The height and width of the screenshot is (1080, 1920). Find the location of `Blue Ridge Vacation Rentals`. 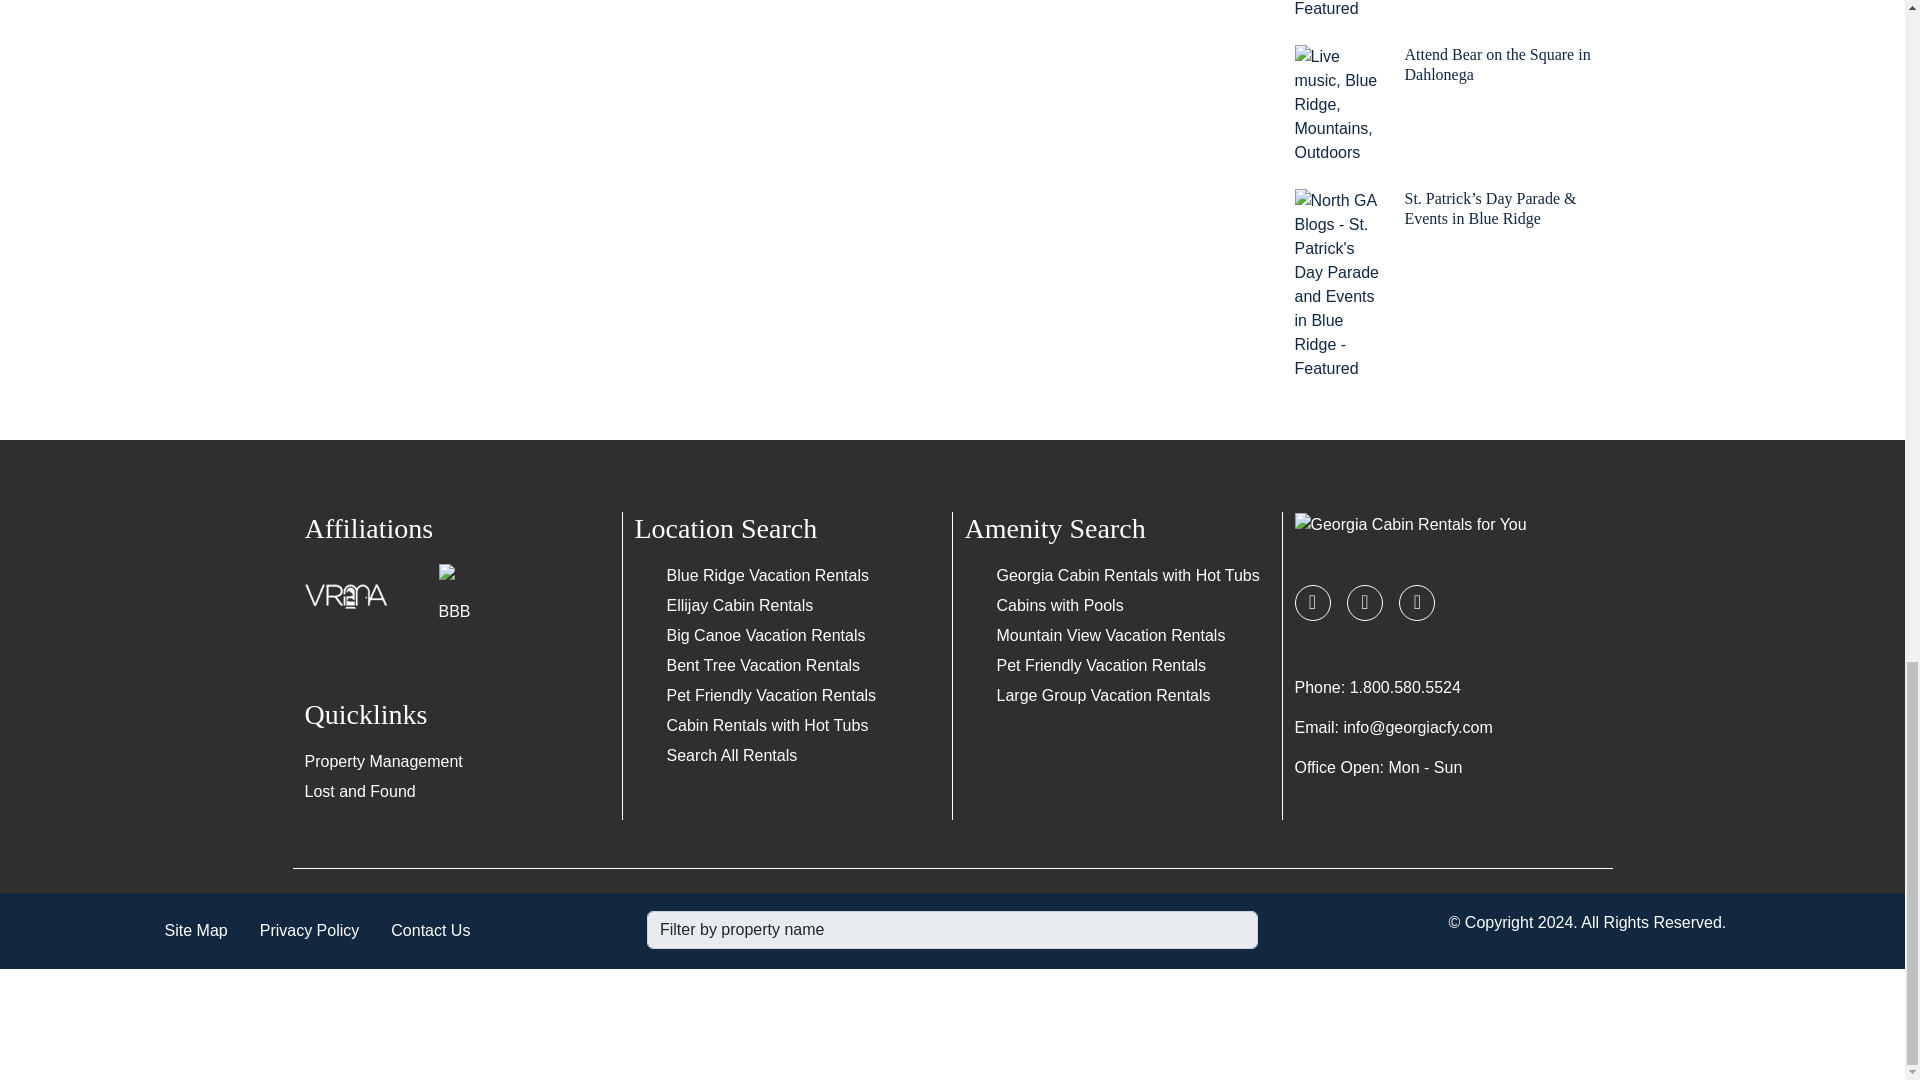

Blue Ridge Vacation Rentals is located at coordinates (768, 576).